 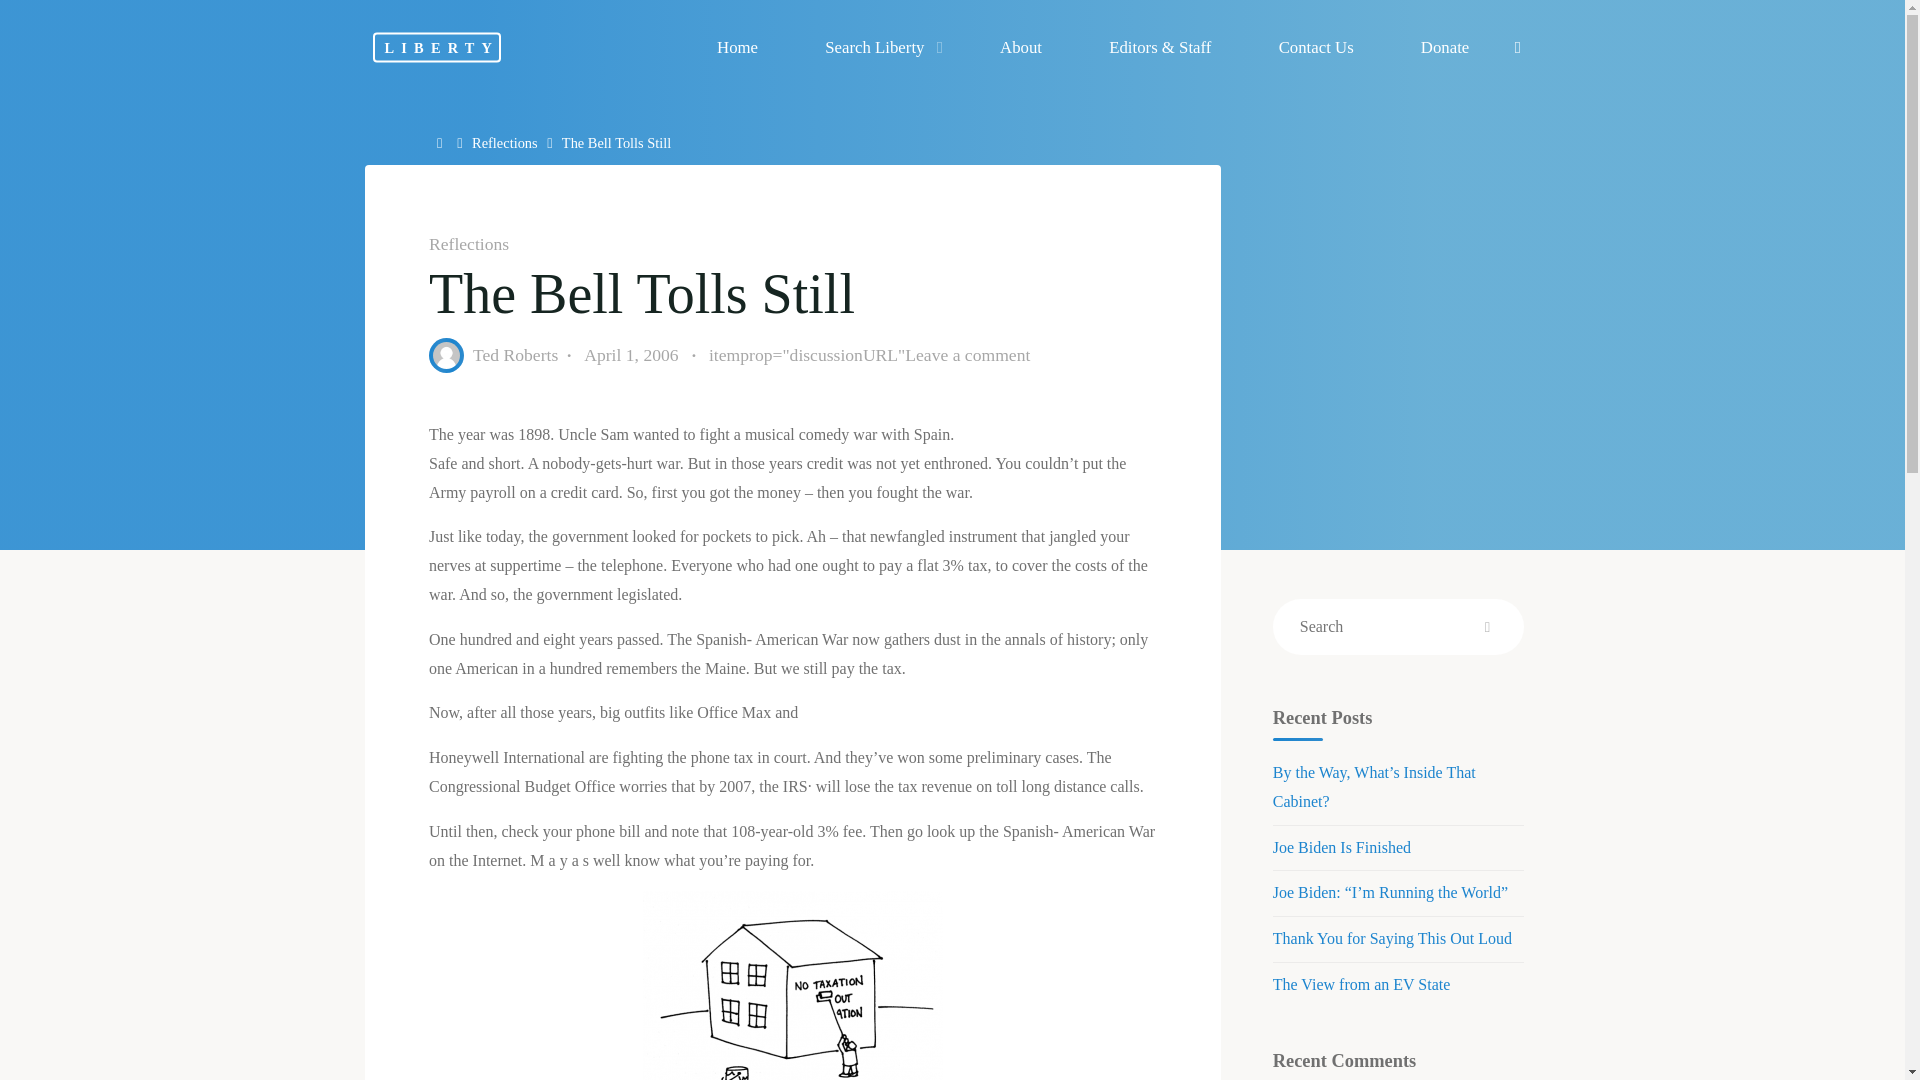 I want to click on LIBERTY, so click(x=436, y=46).